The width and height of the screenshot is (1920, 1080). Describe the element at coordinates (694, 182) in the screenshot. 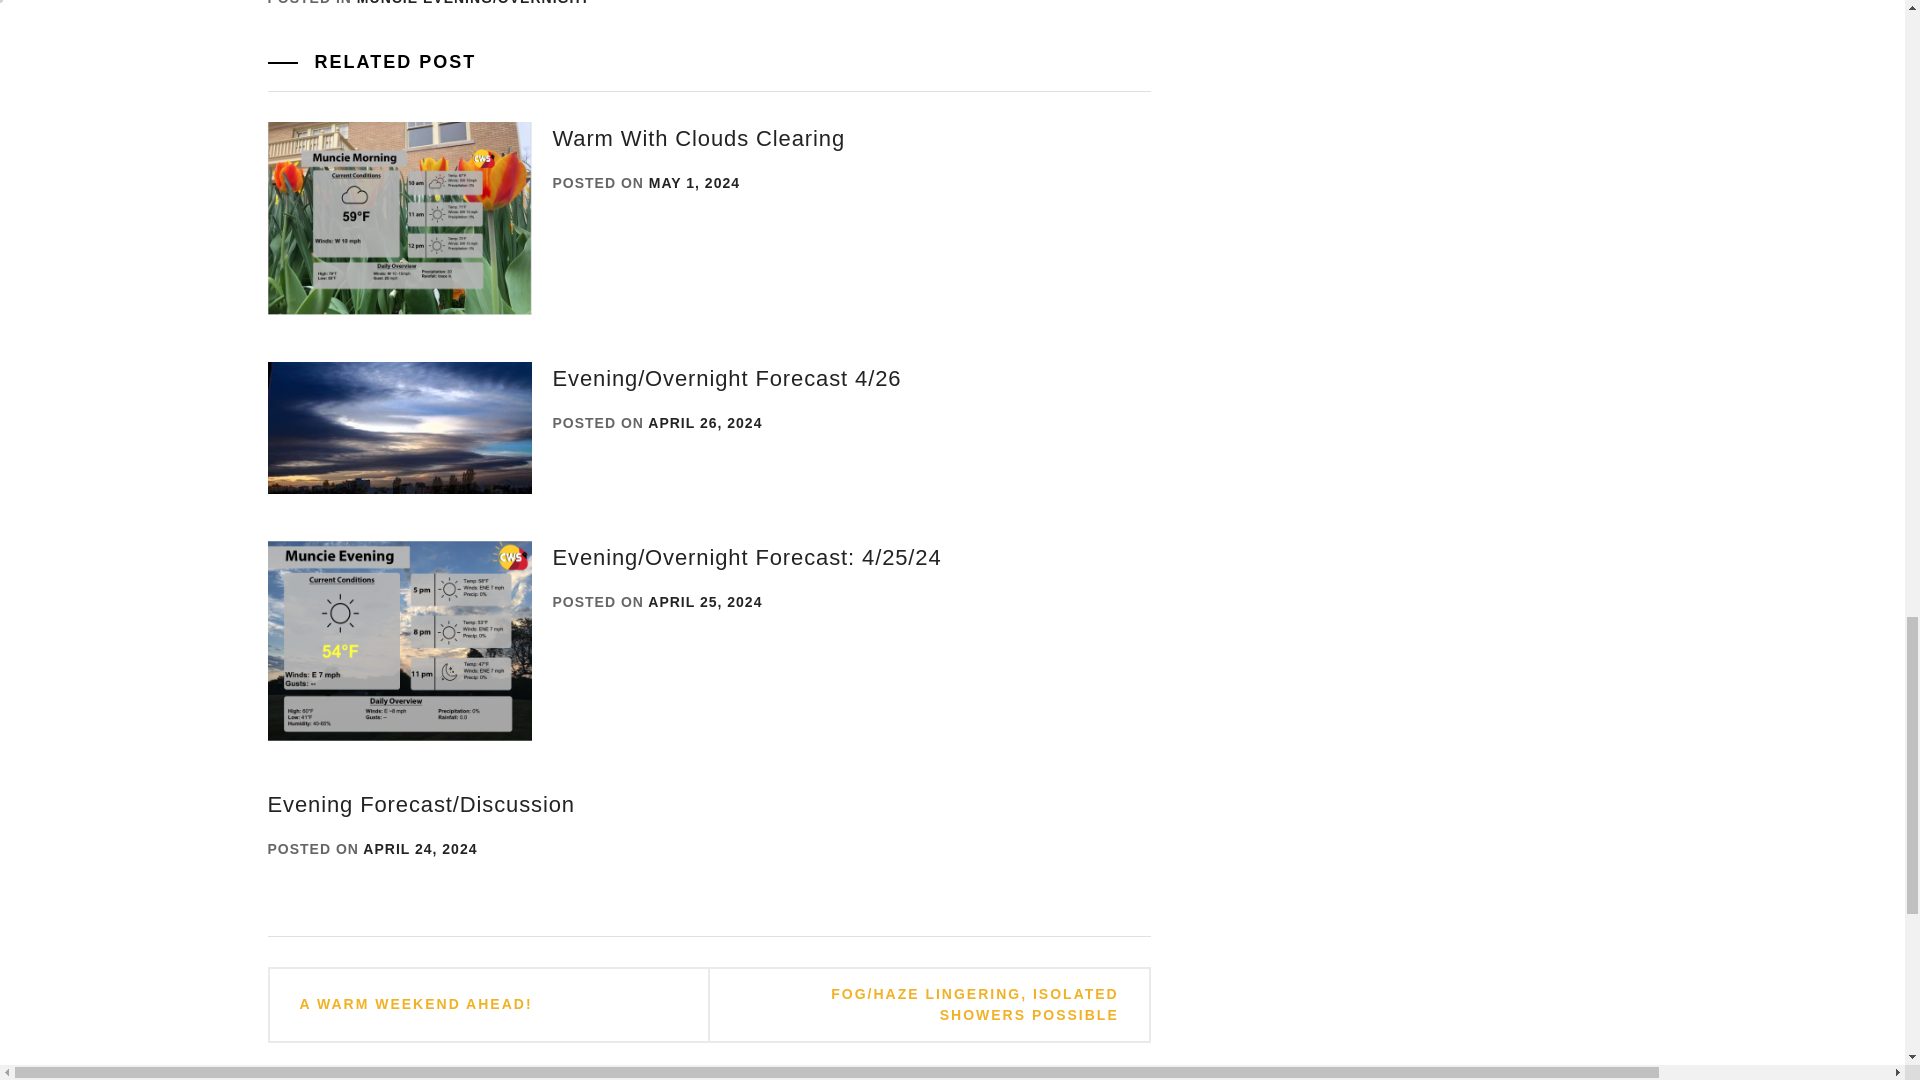

I see `MAY 1, 2024` at that location.